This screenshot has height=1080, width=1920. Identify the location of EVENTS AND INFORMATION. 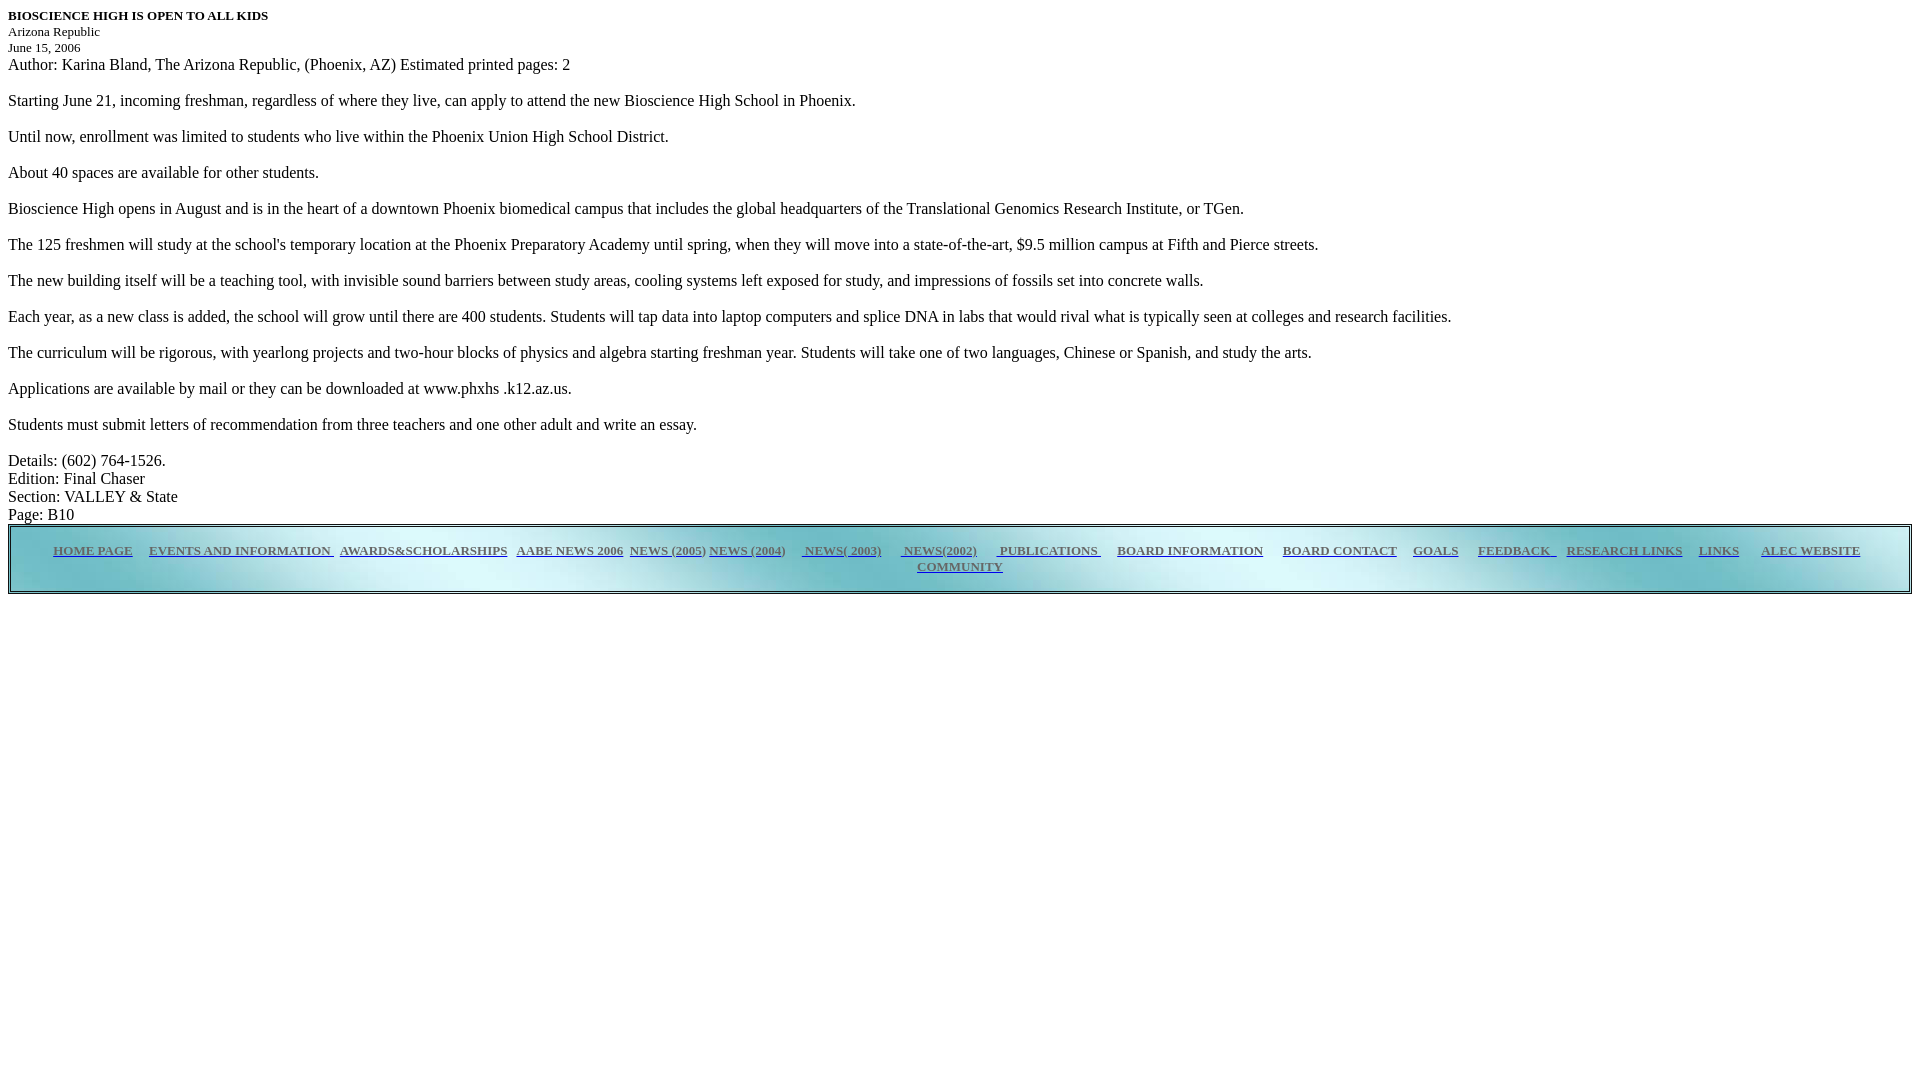
(242, 550).